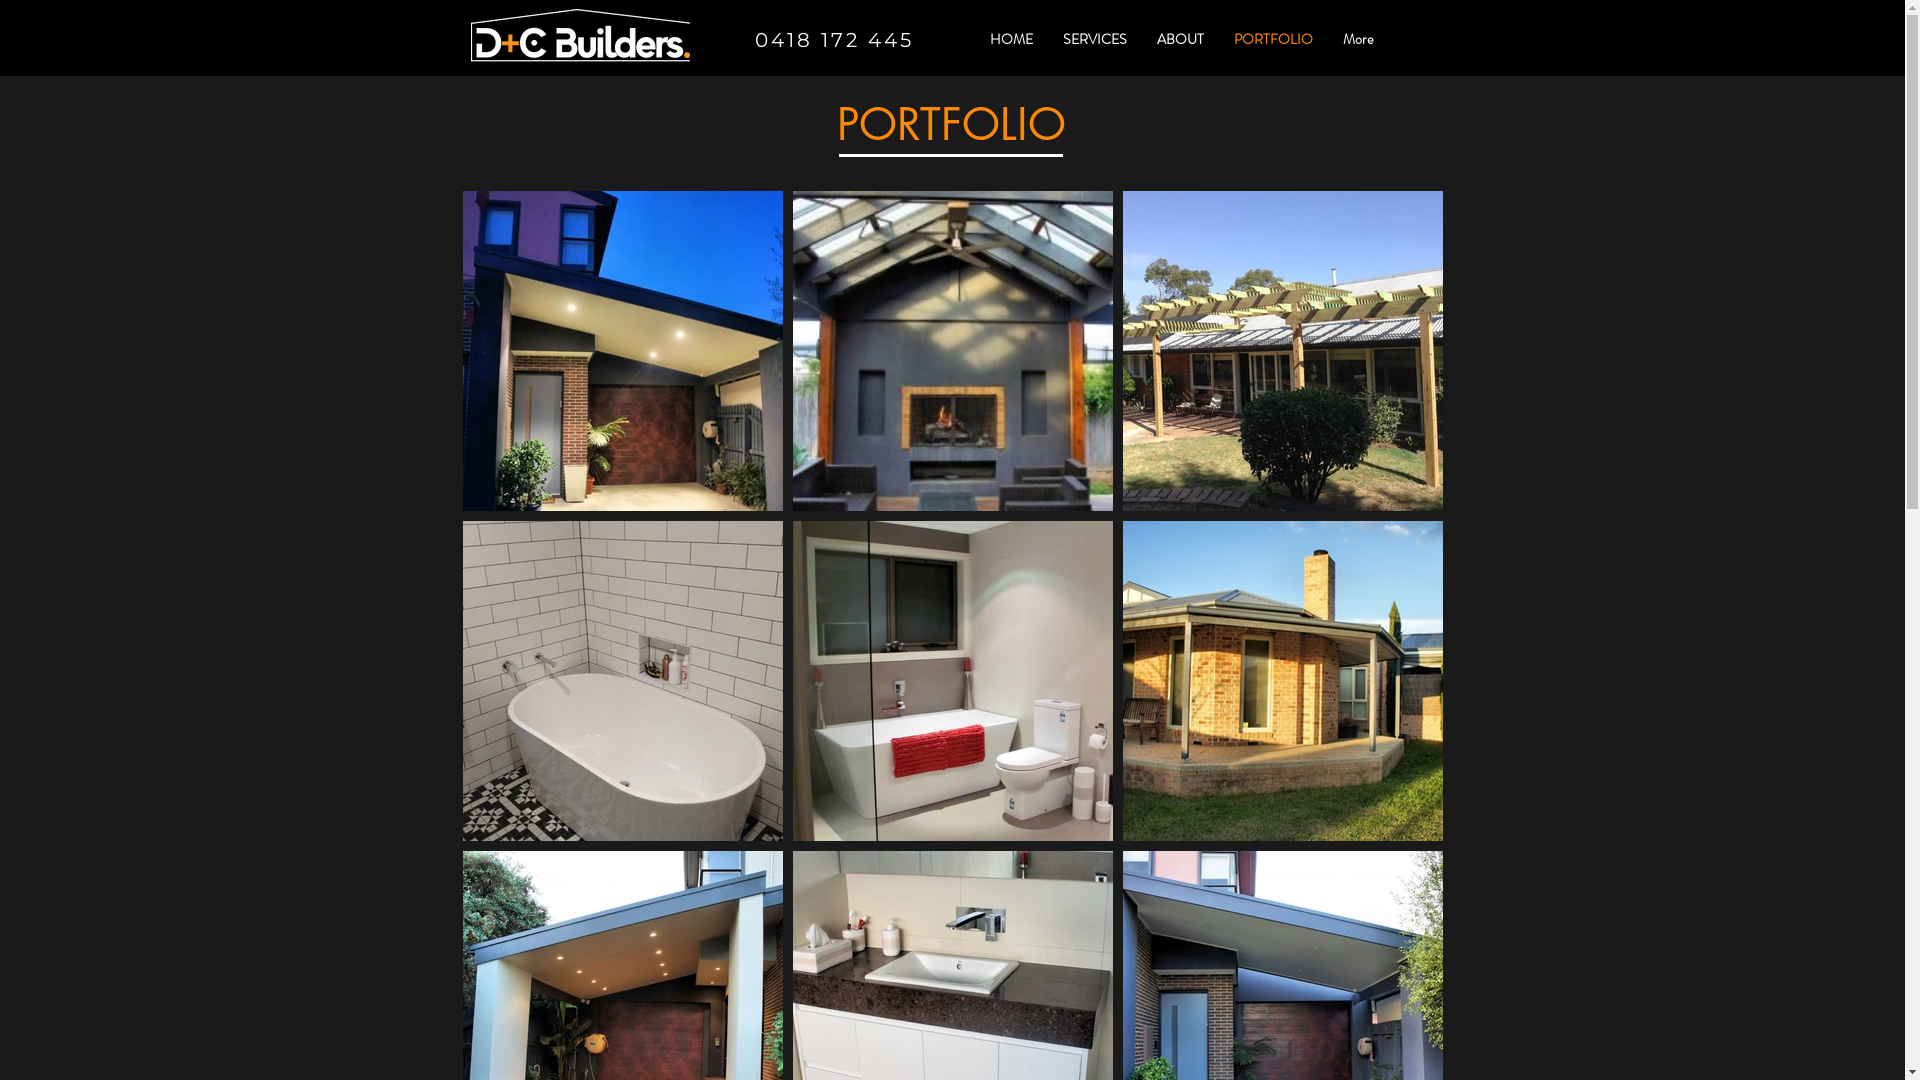 The width and height of the screenshot is (1920, 1080). I want to click on ABOUT, so click(1180, 40).